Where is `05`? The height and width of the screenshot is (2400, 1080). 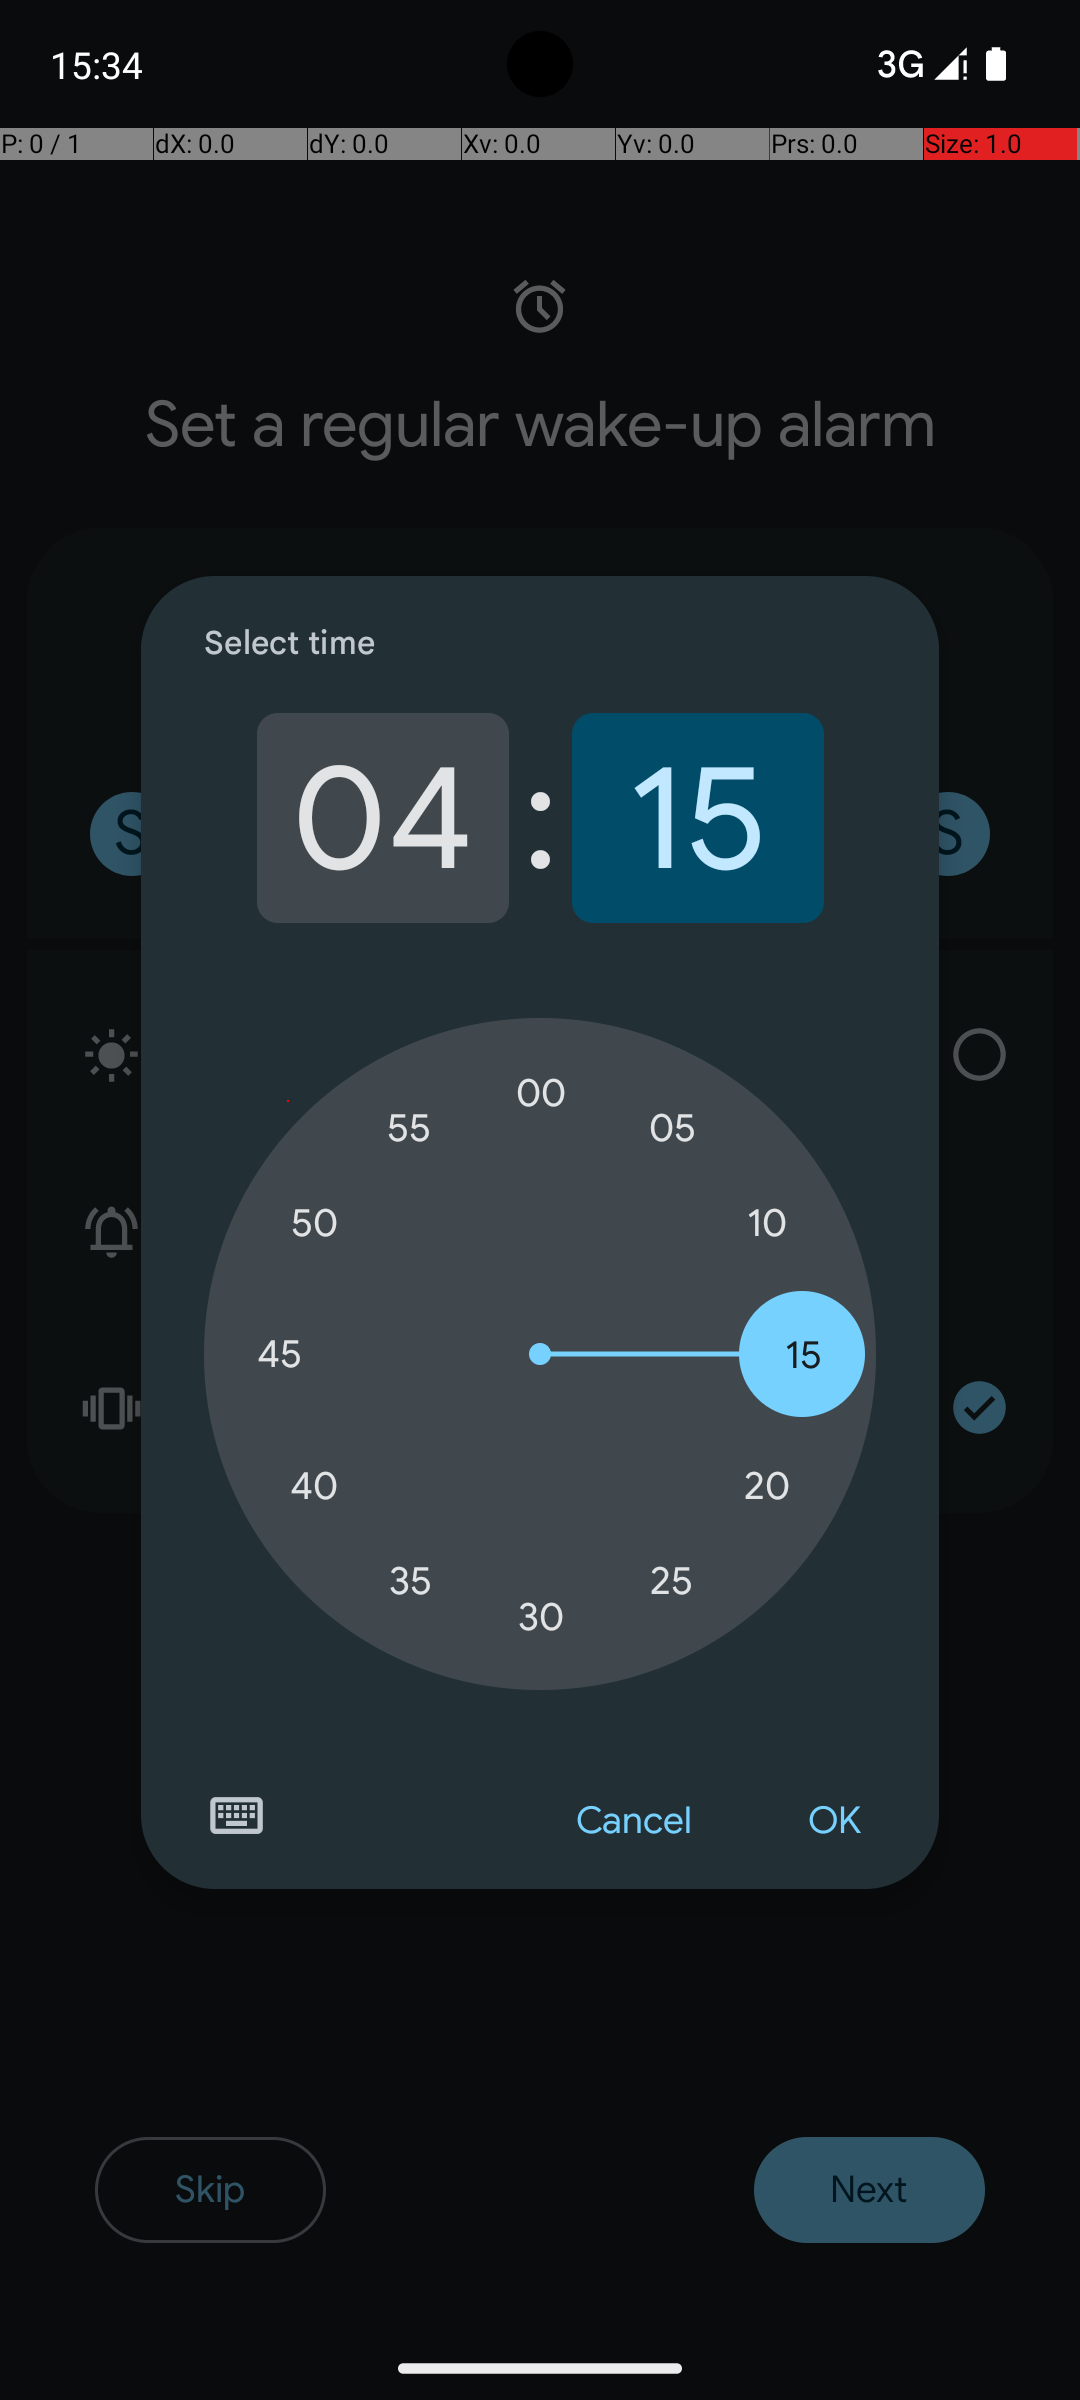 05 is located at coordinates (672, 1128).